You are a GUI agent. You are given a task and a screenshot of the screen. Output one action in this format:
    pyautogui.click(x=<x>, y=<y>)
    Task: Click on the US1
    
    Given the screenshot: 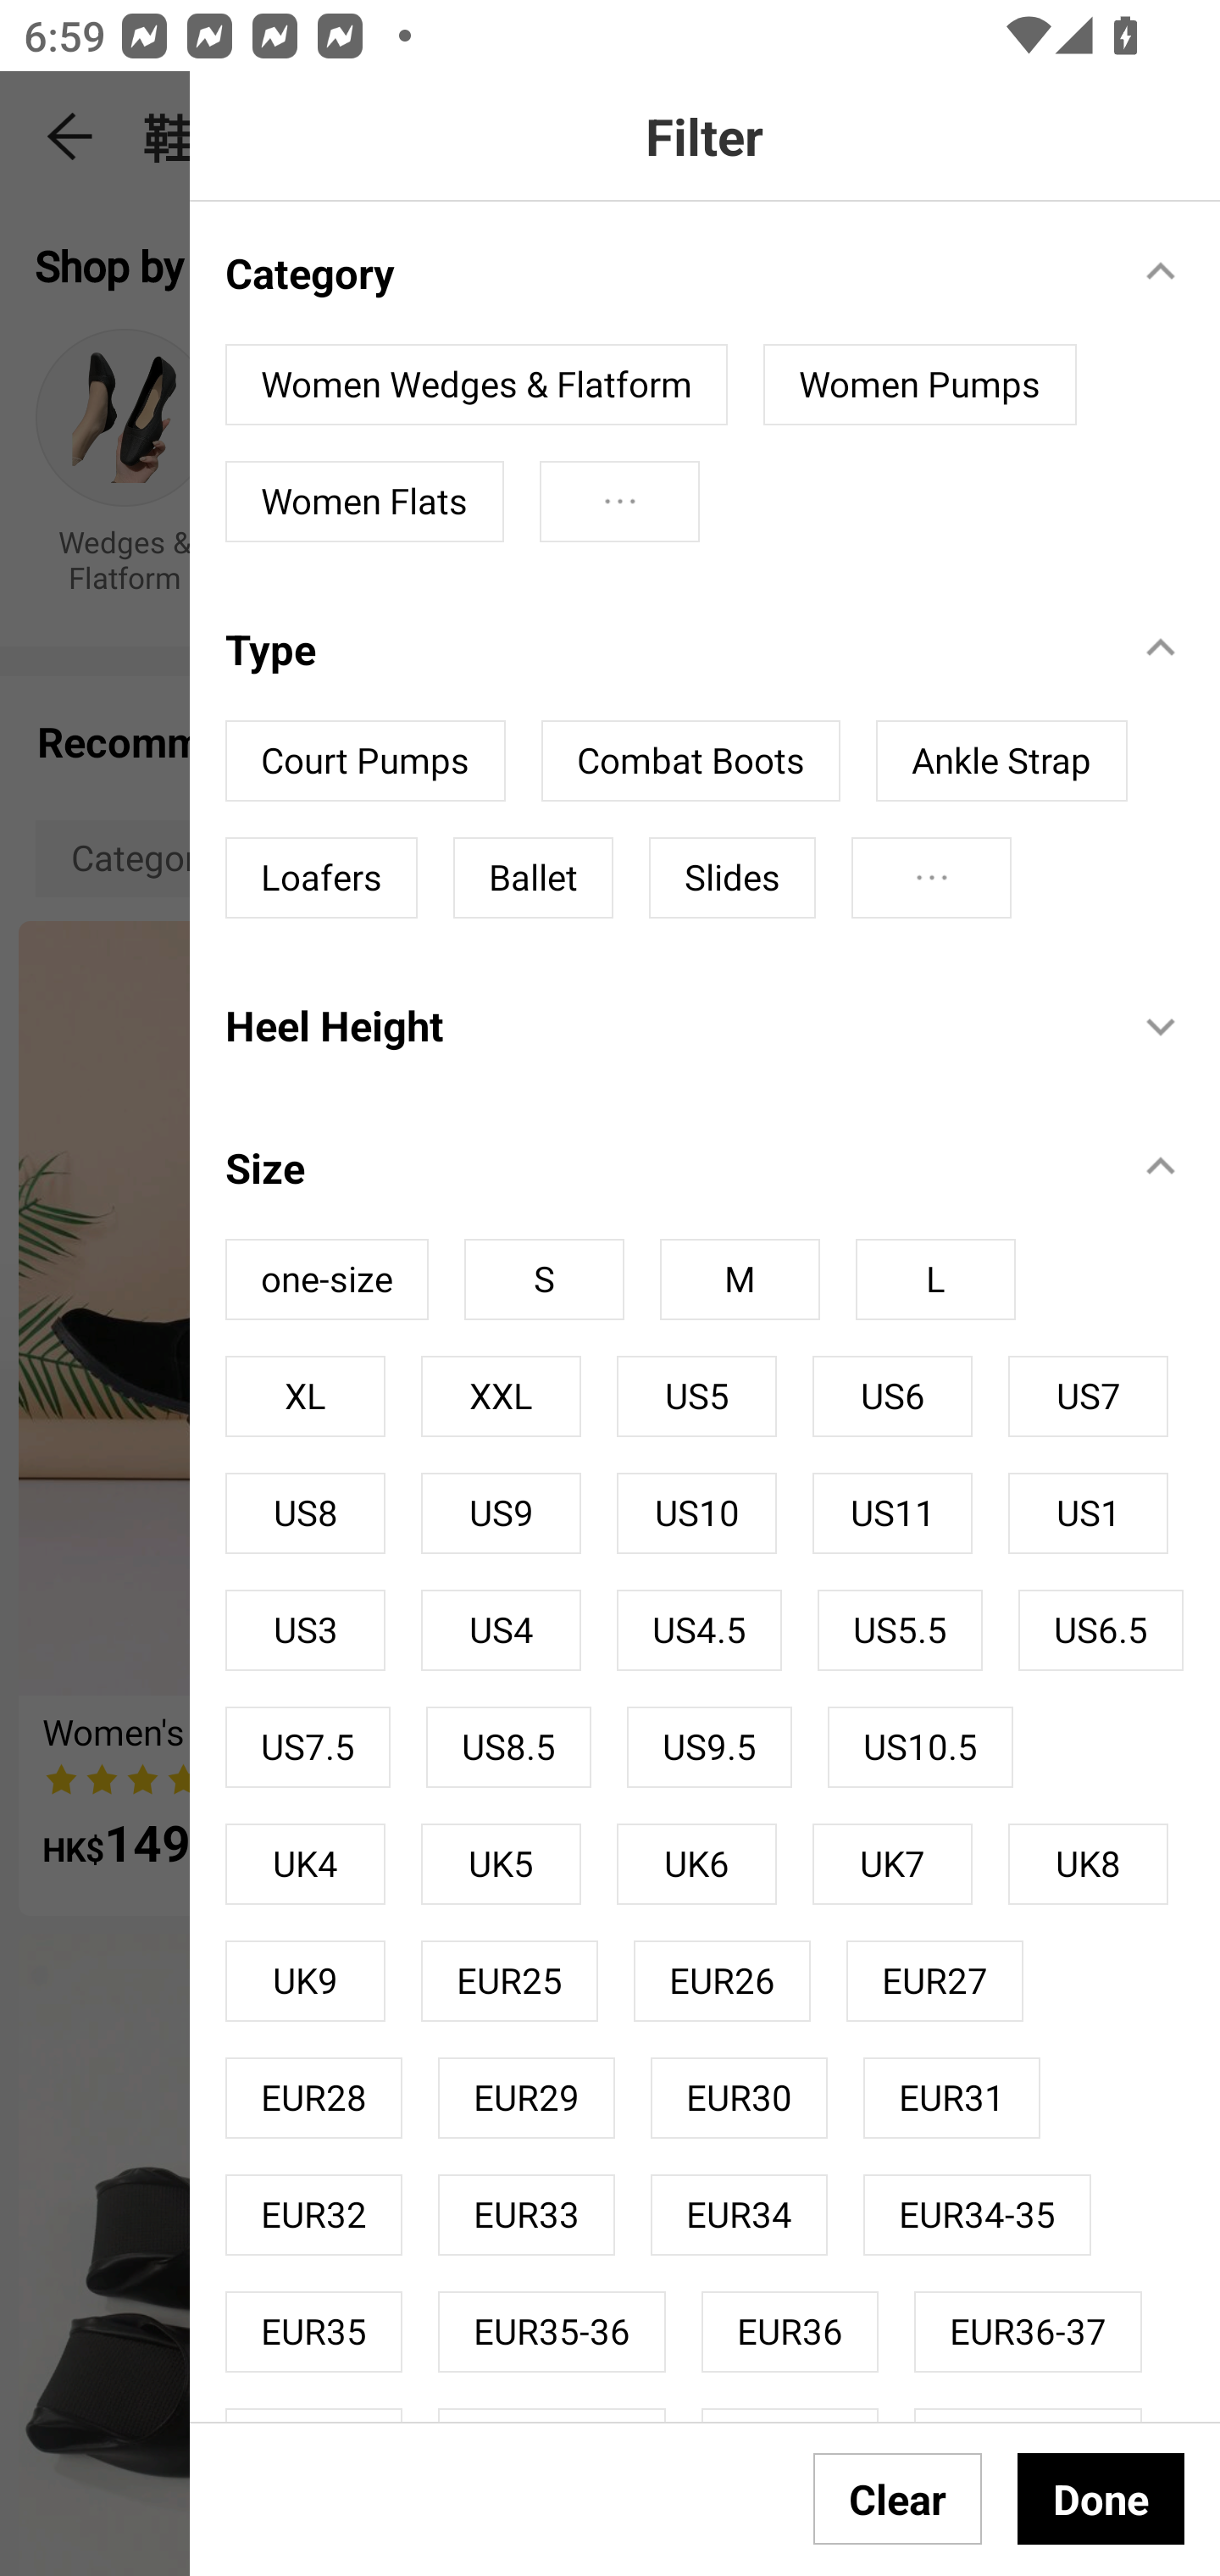 What is the action you would take?
    pyautogui.click(x=1088, y=1513)
    